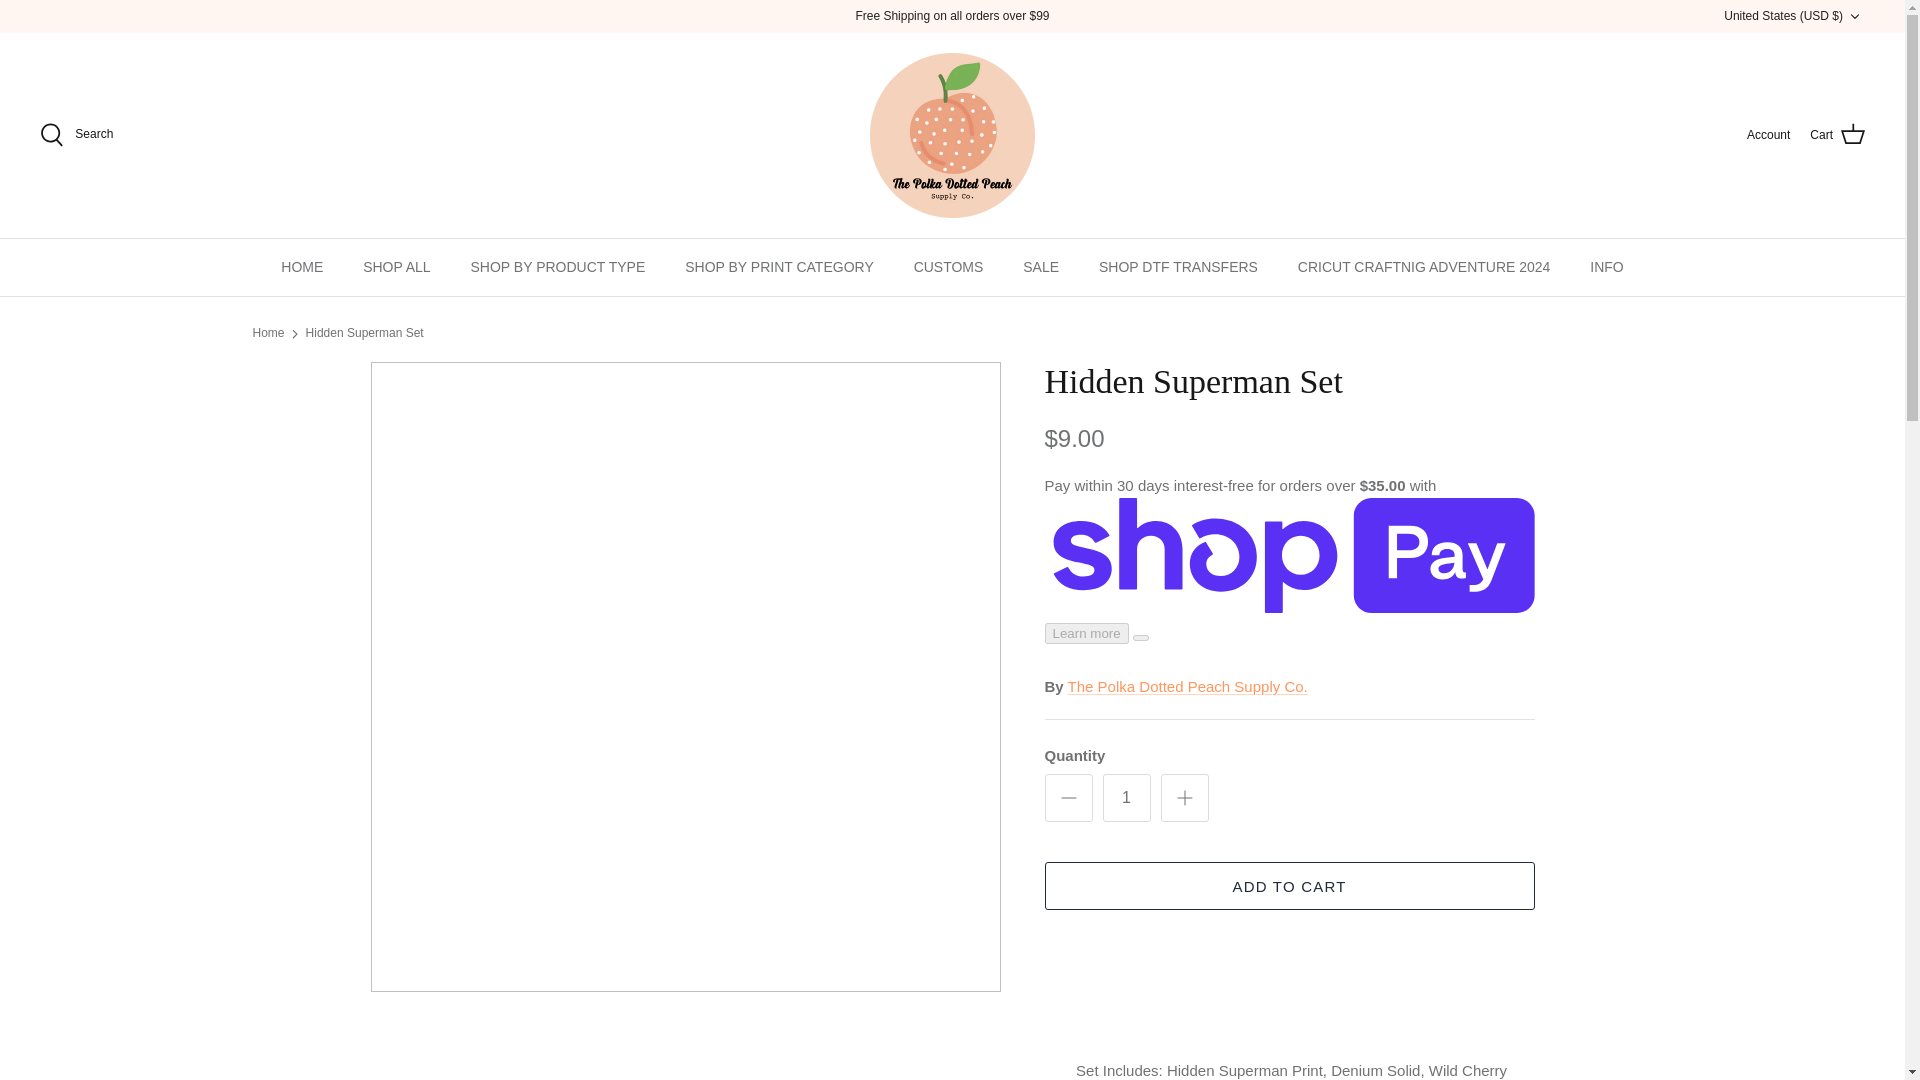  I want to click on Cart, so click(1837, 134).